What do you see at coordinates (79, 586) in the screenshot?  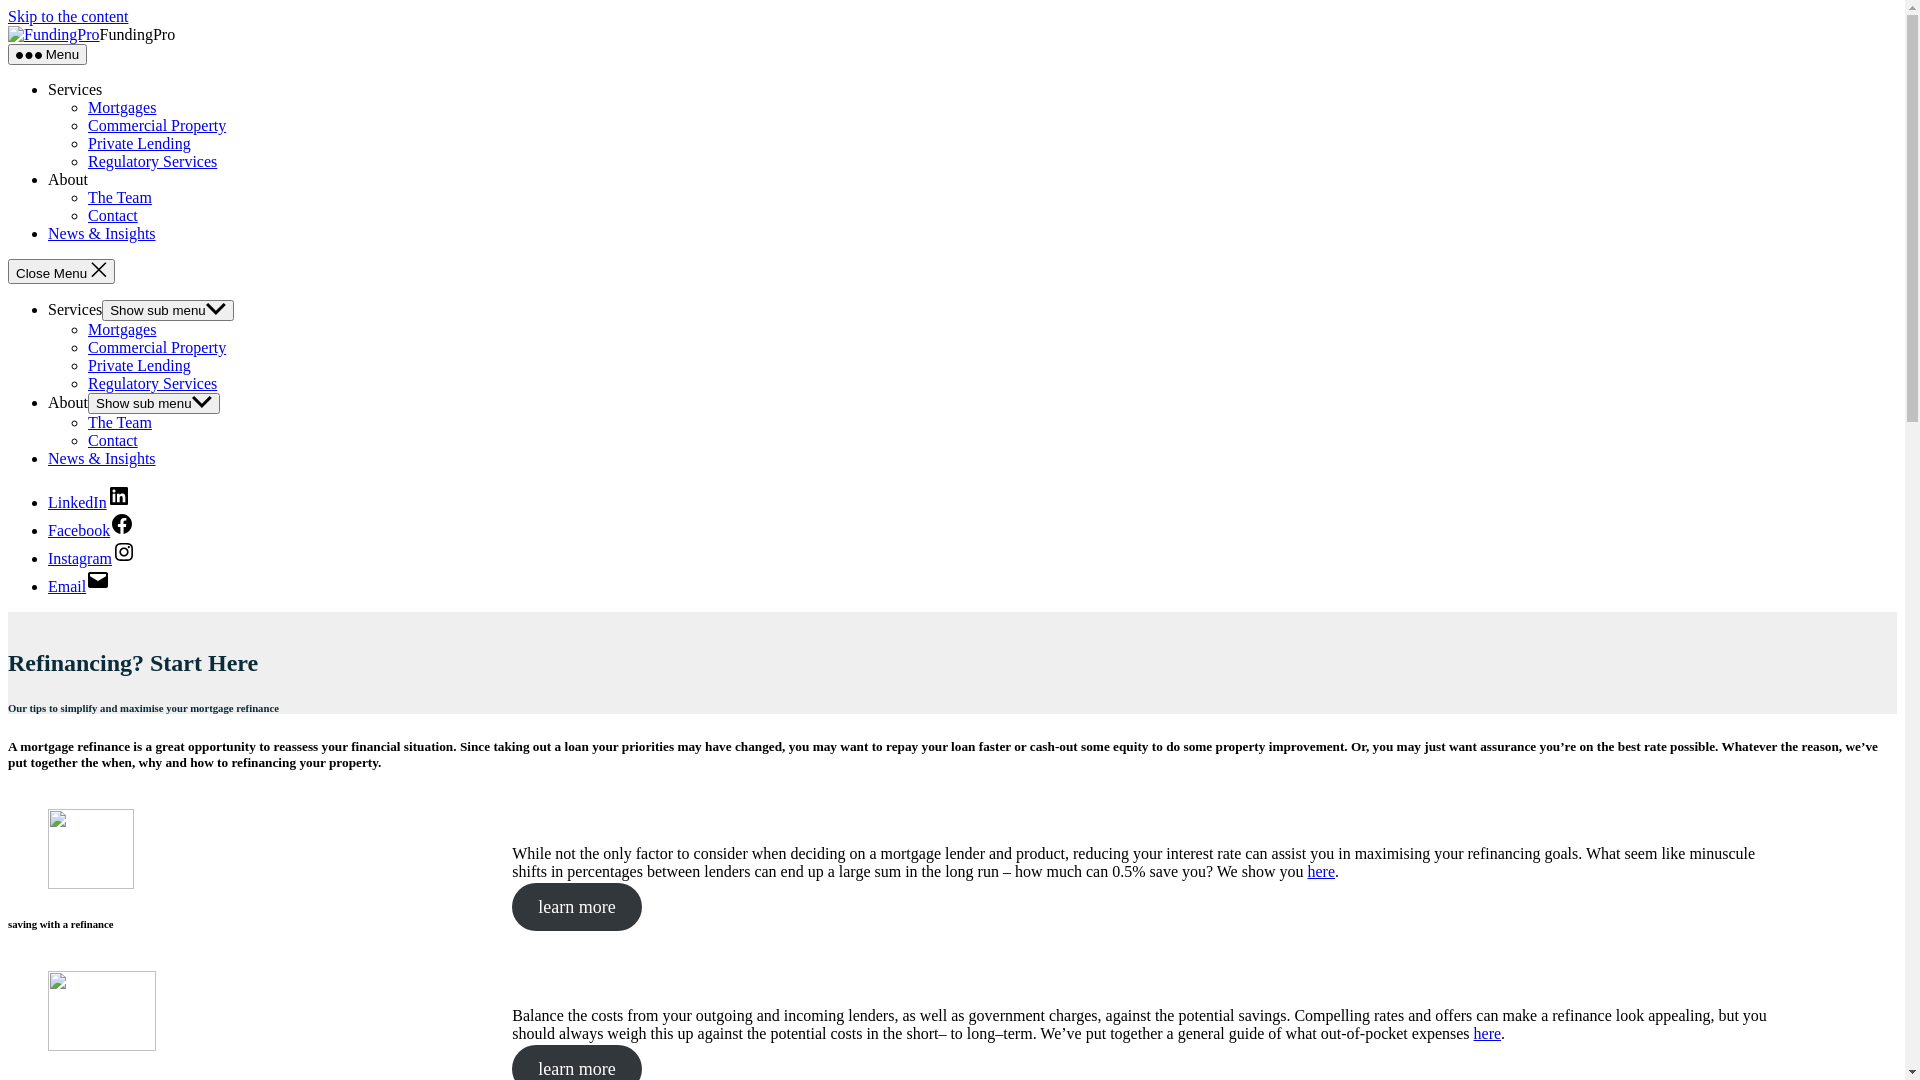 I see `Email` at bounding box center [79, 586].